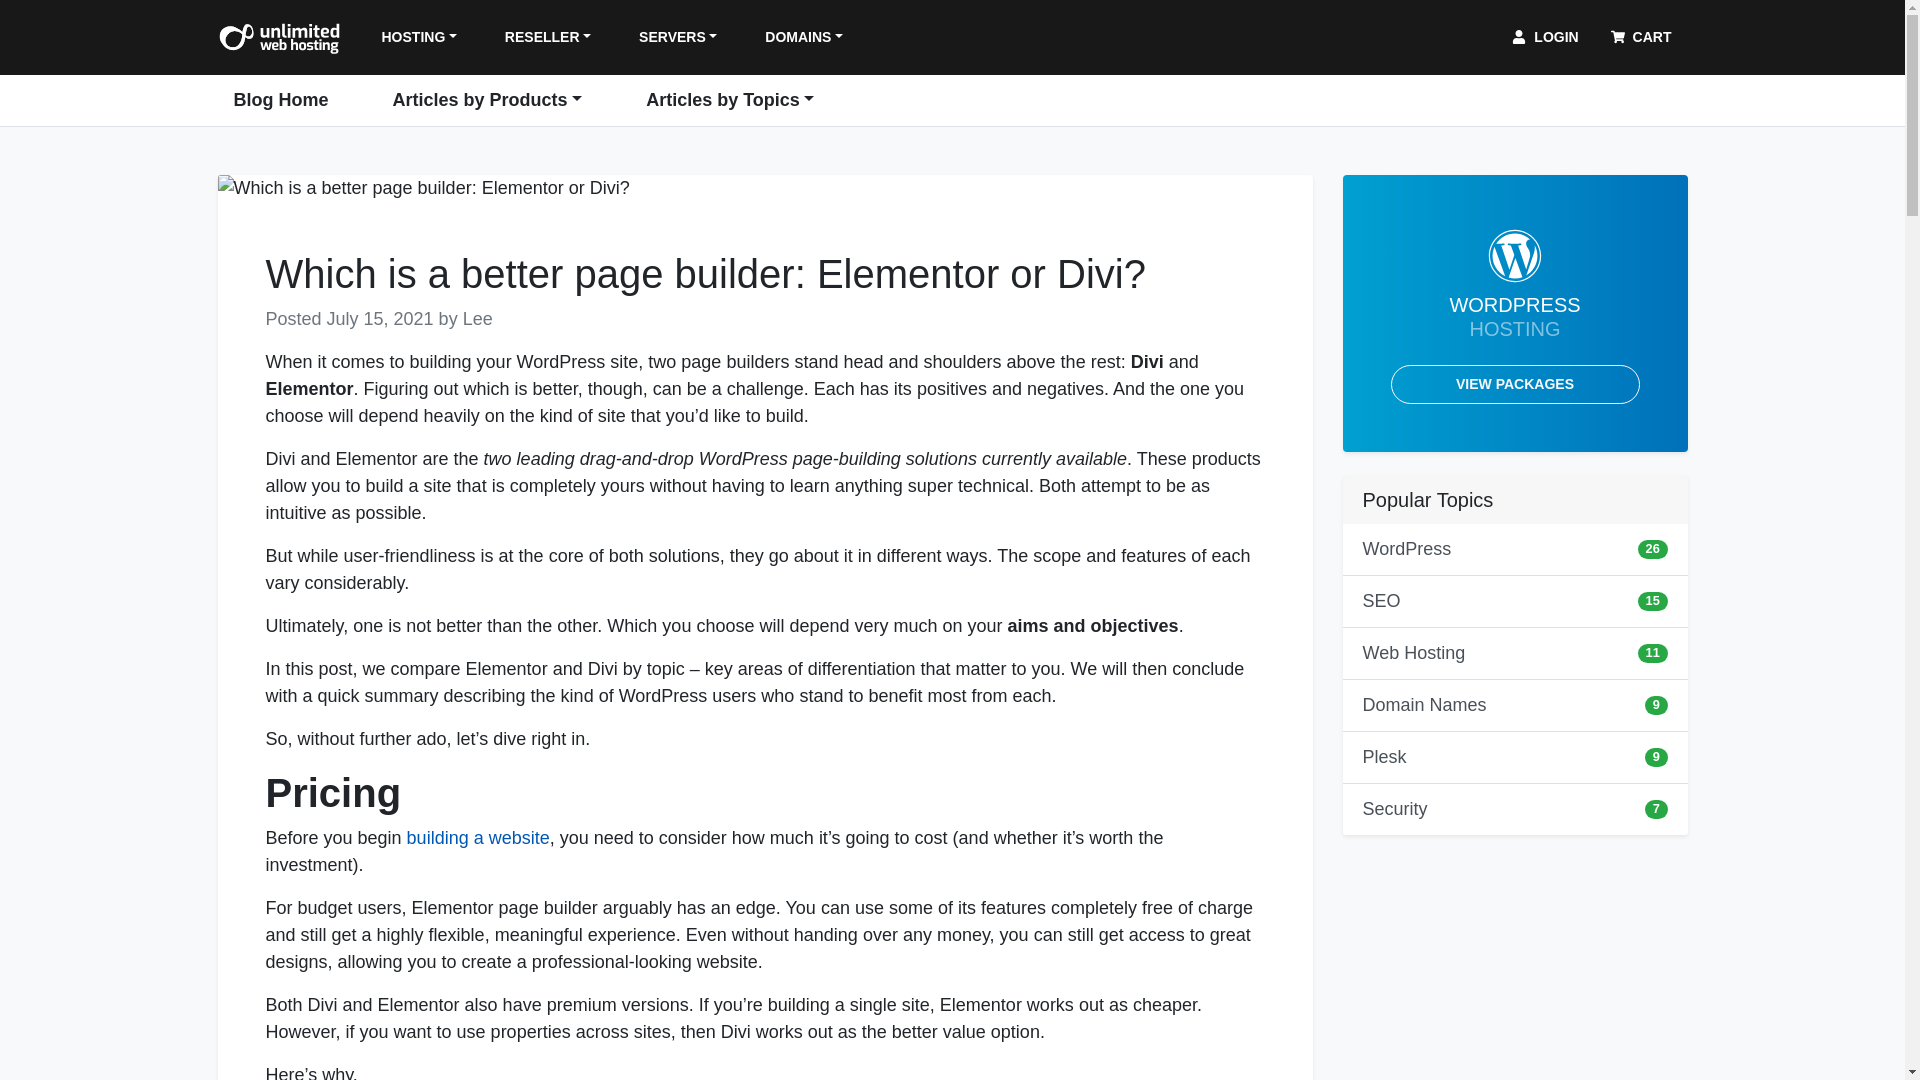 This screenshot has height=1080, width=1920. I want to click on SERVERS, so click(678, 38).